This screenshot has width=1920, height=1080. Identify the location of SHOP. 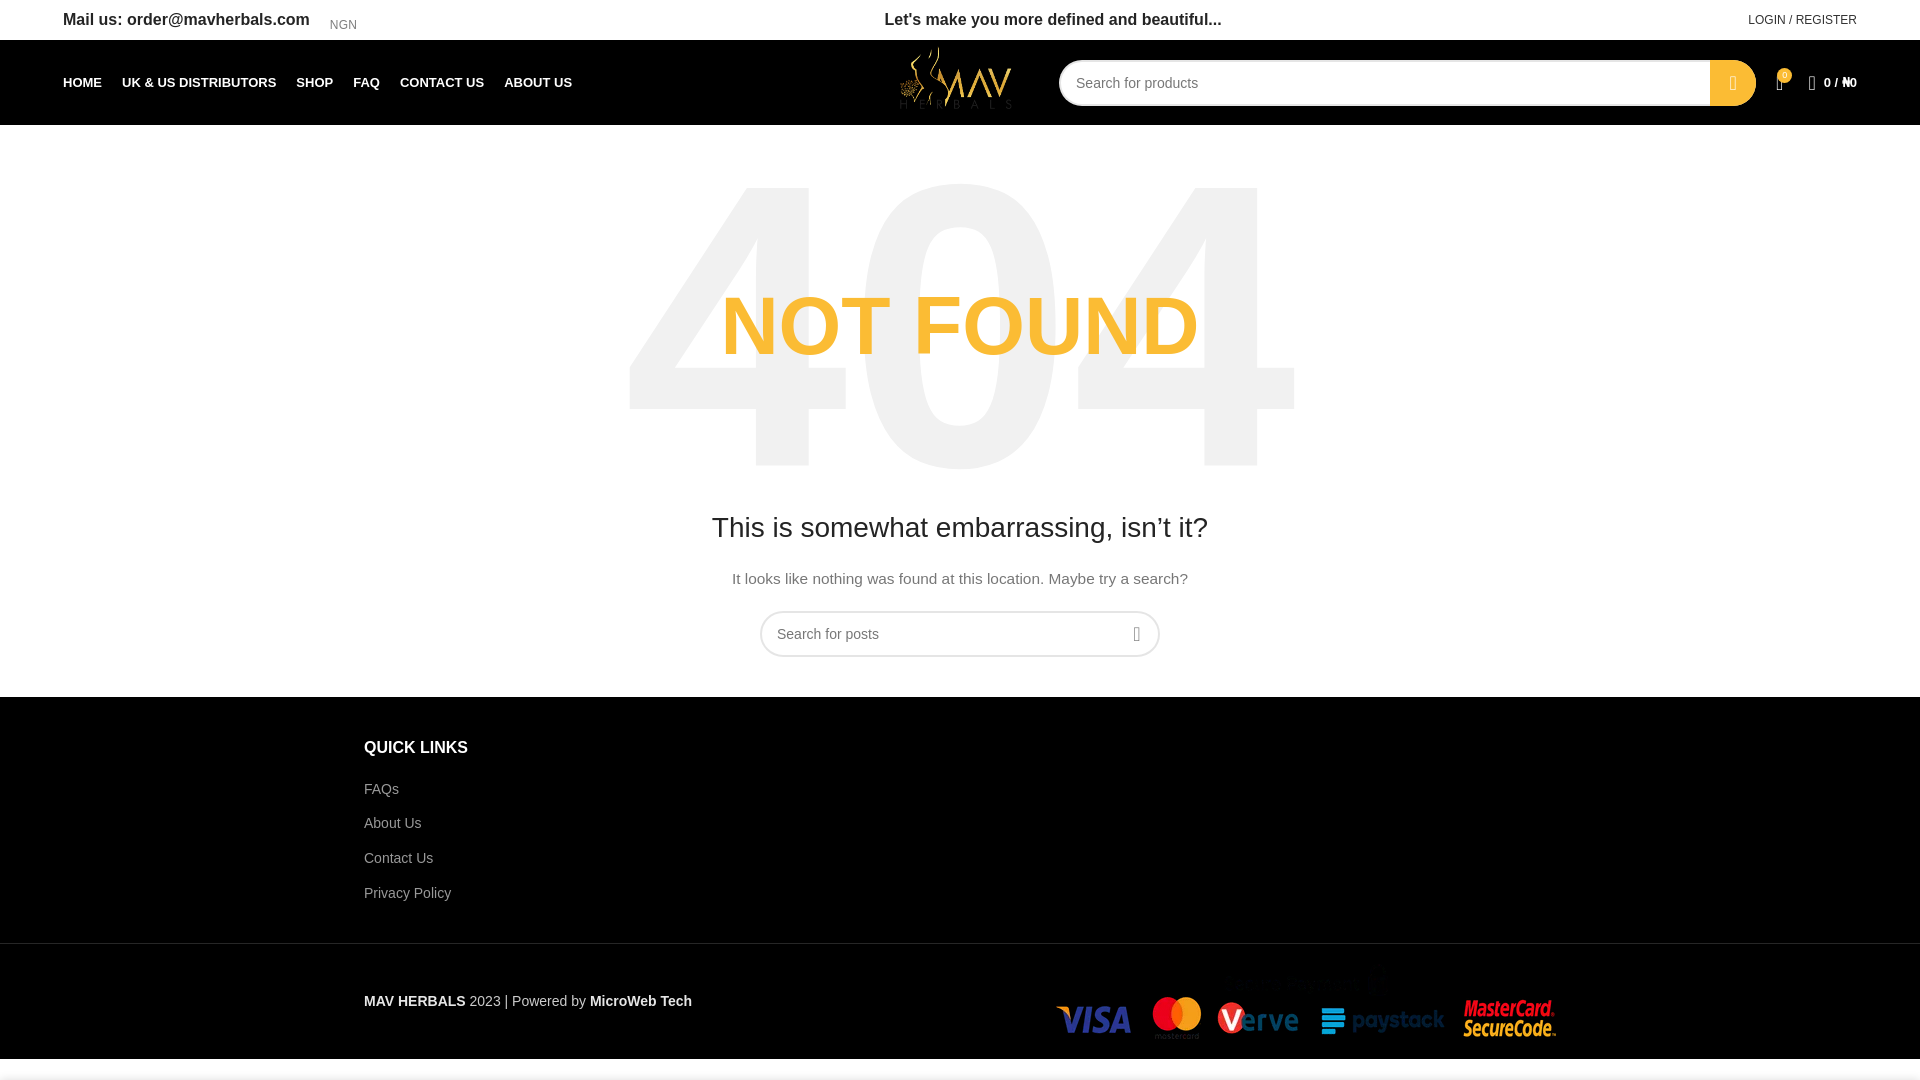
(314, 81).